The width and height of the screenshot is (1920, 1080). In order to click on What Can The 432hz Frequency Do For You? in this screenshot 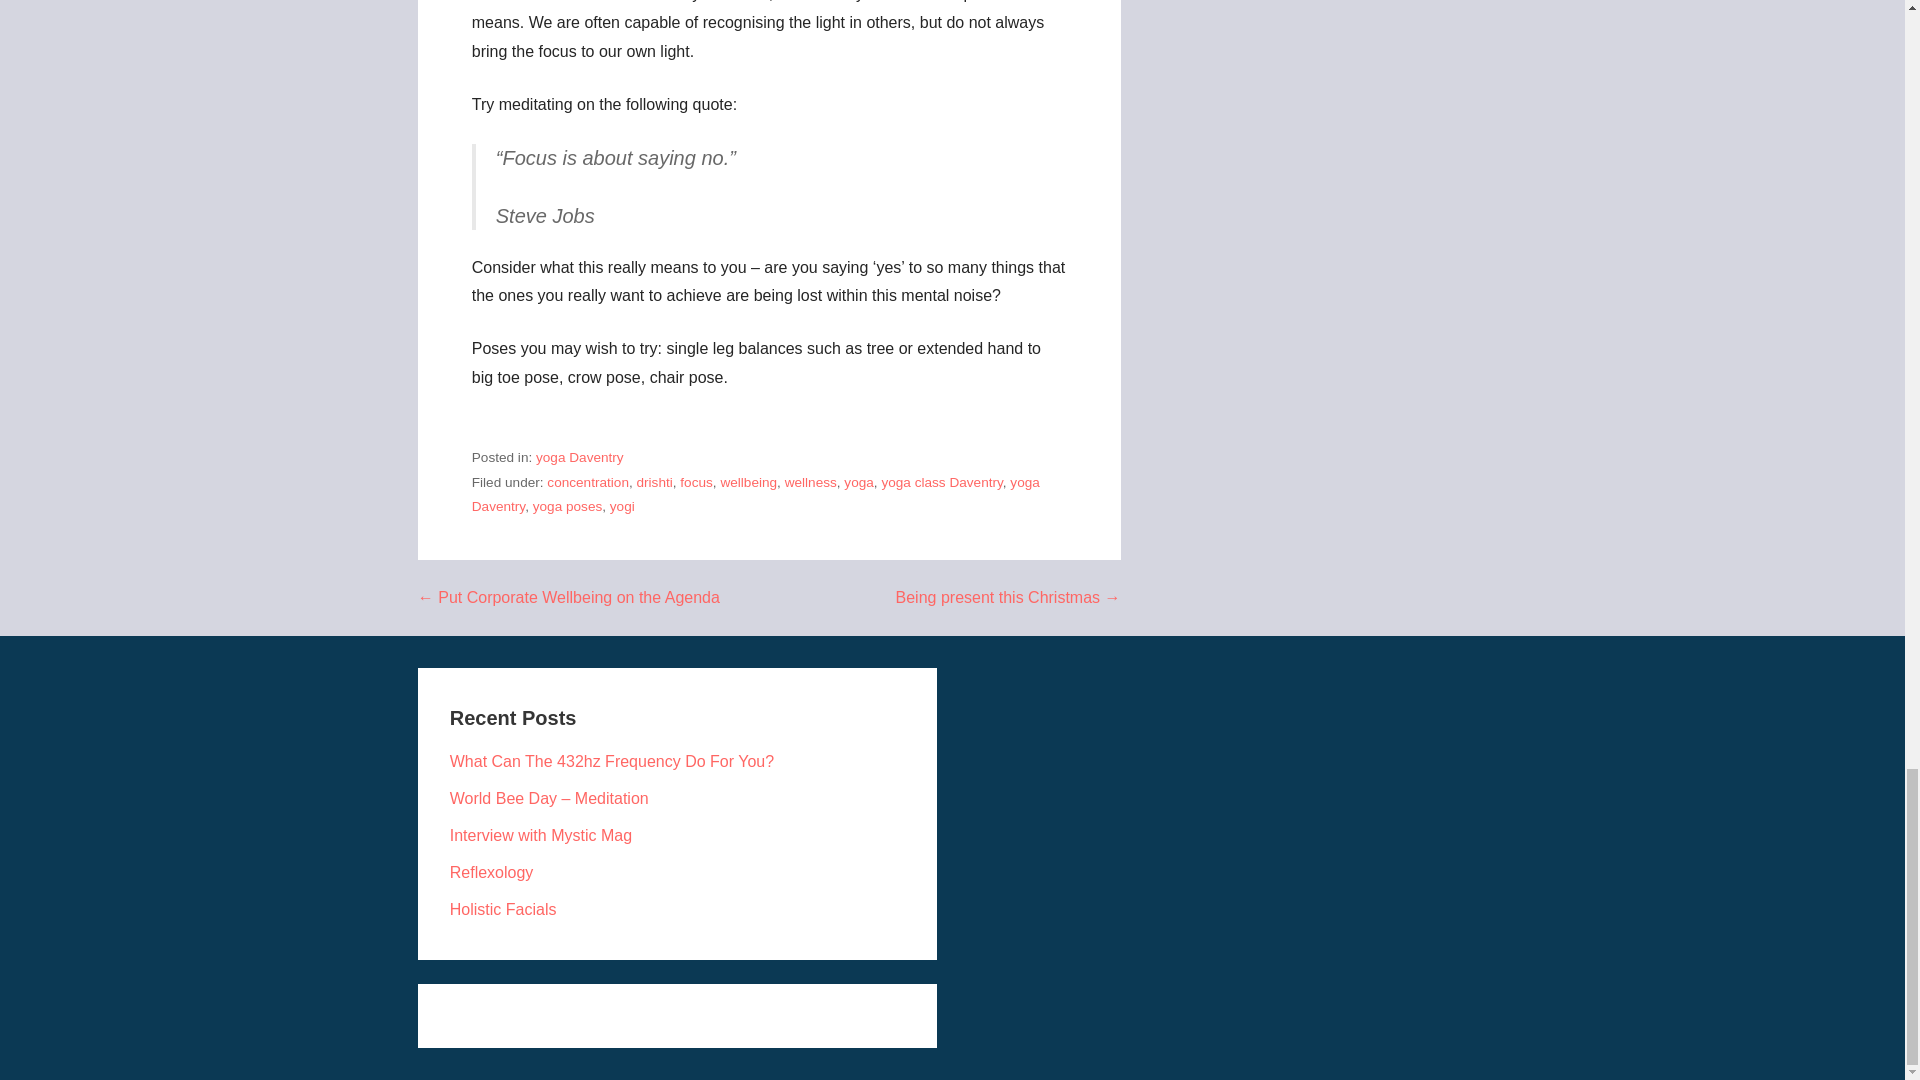, I will do `click(611, 761)`.